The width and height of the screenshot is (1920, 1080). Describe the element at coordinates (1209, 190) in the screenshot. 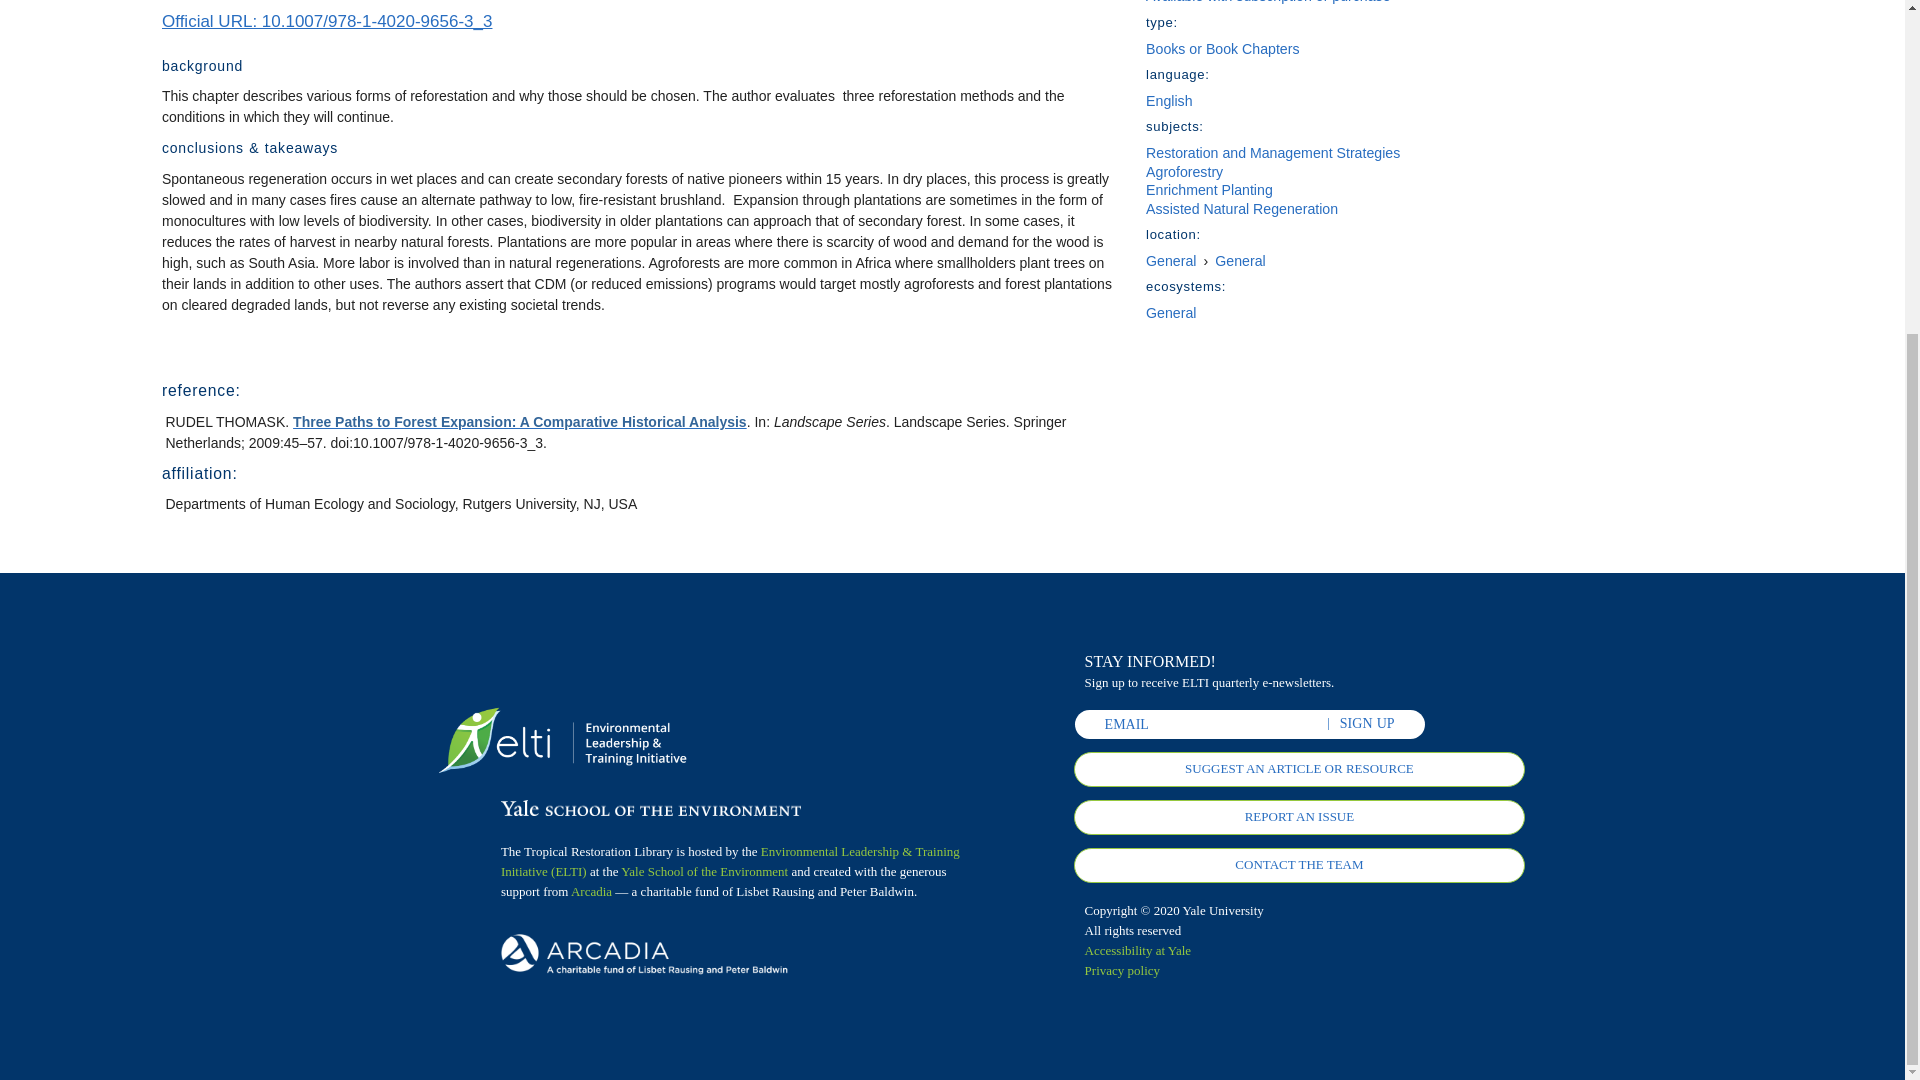

I see `Enrichment Planting` at that location.